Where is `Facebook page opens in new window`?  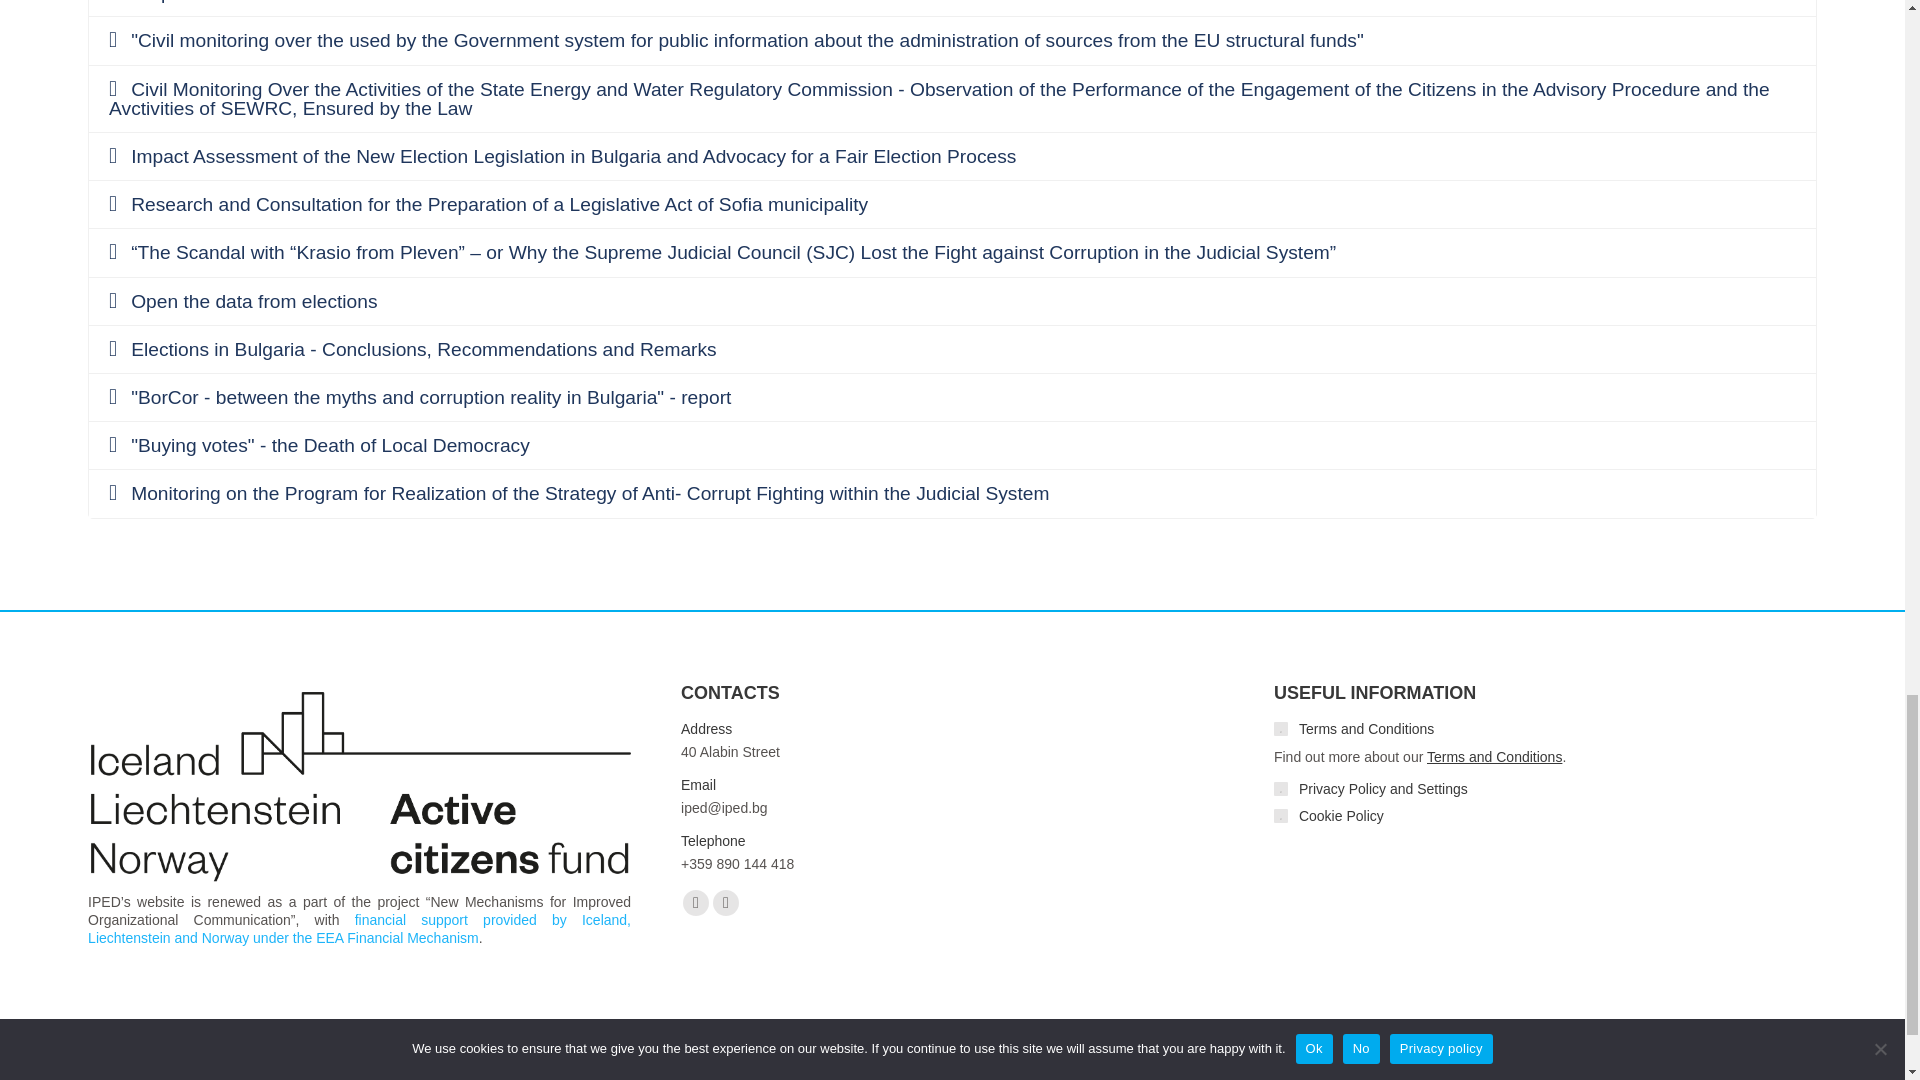 Facebook page opens in new window is located at coordinates (696, 902).